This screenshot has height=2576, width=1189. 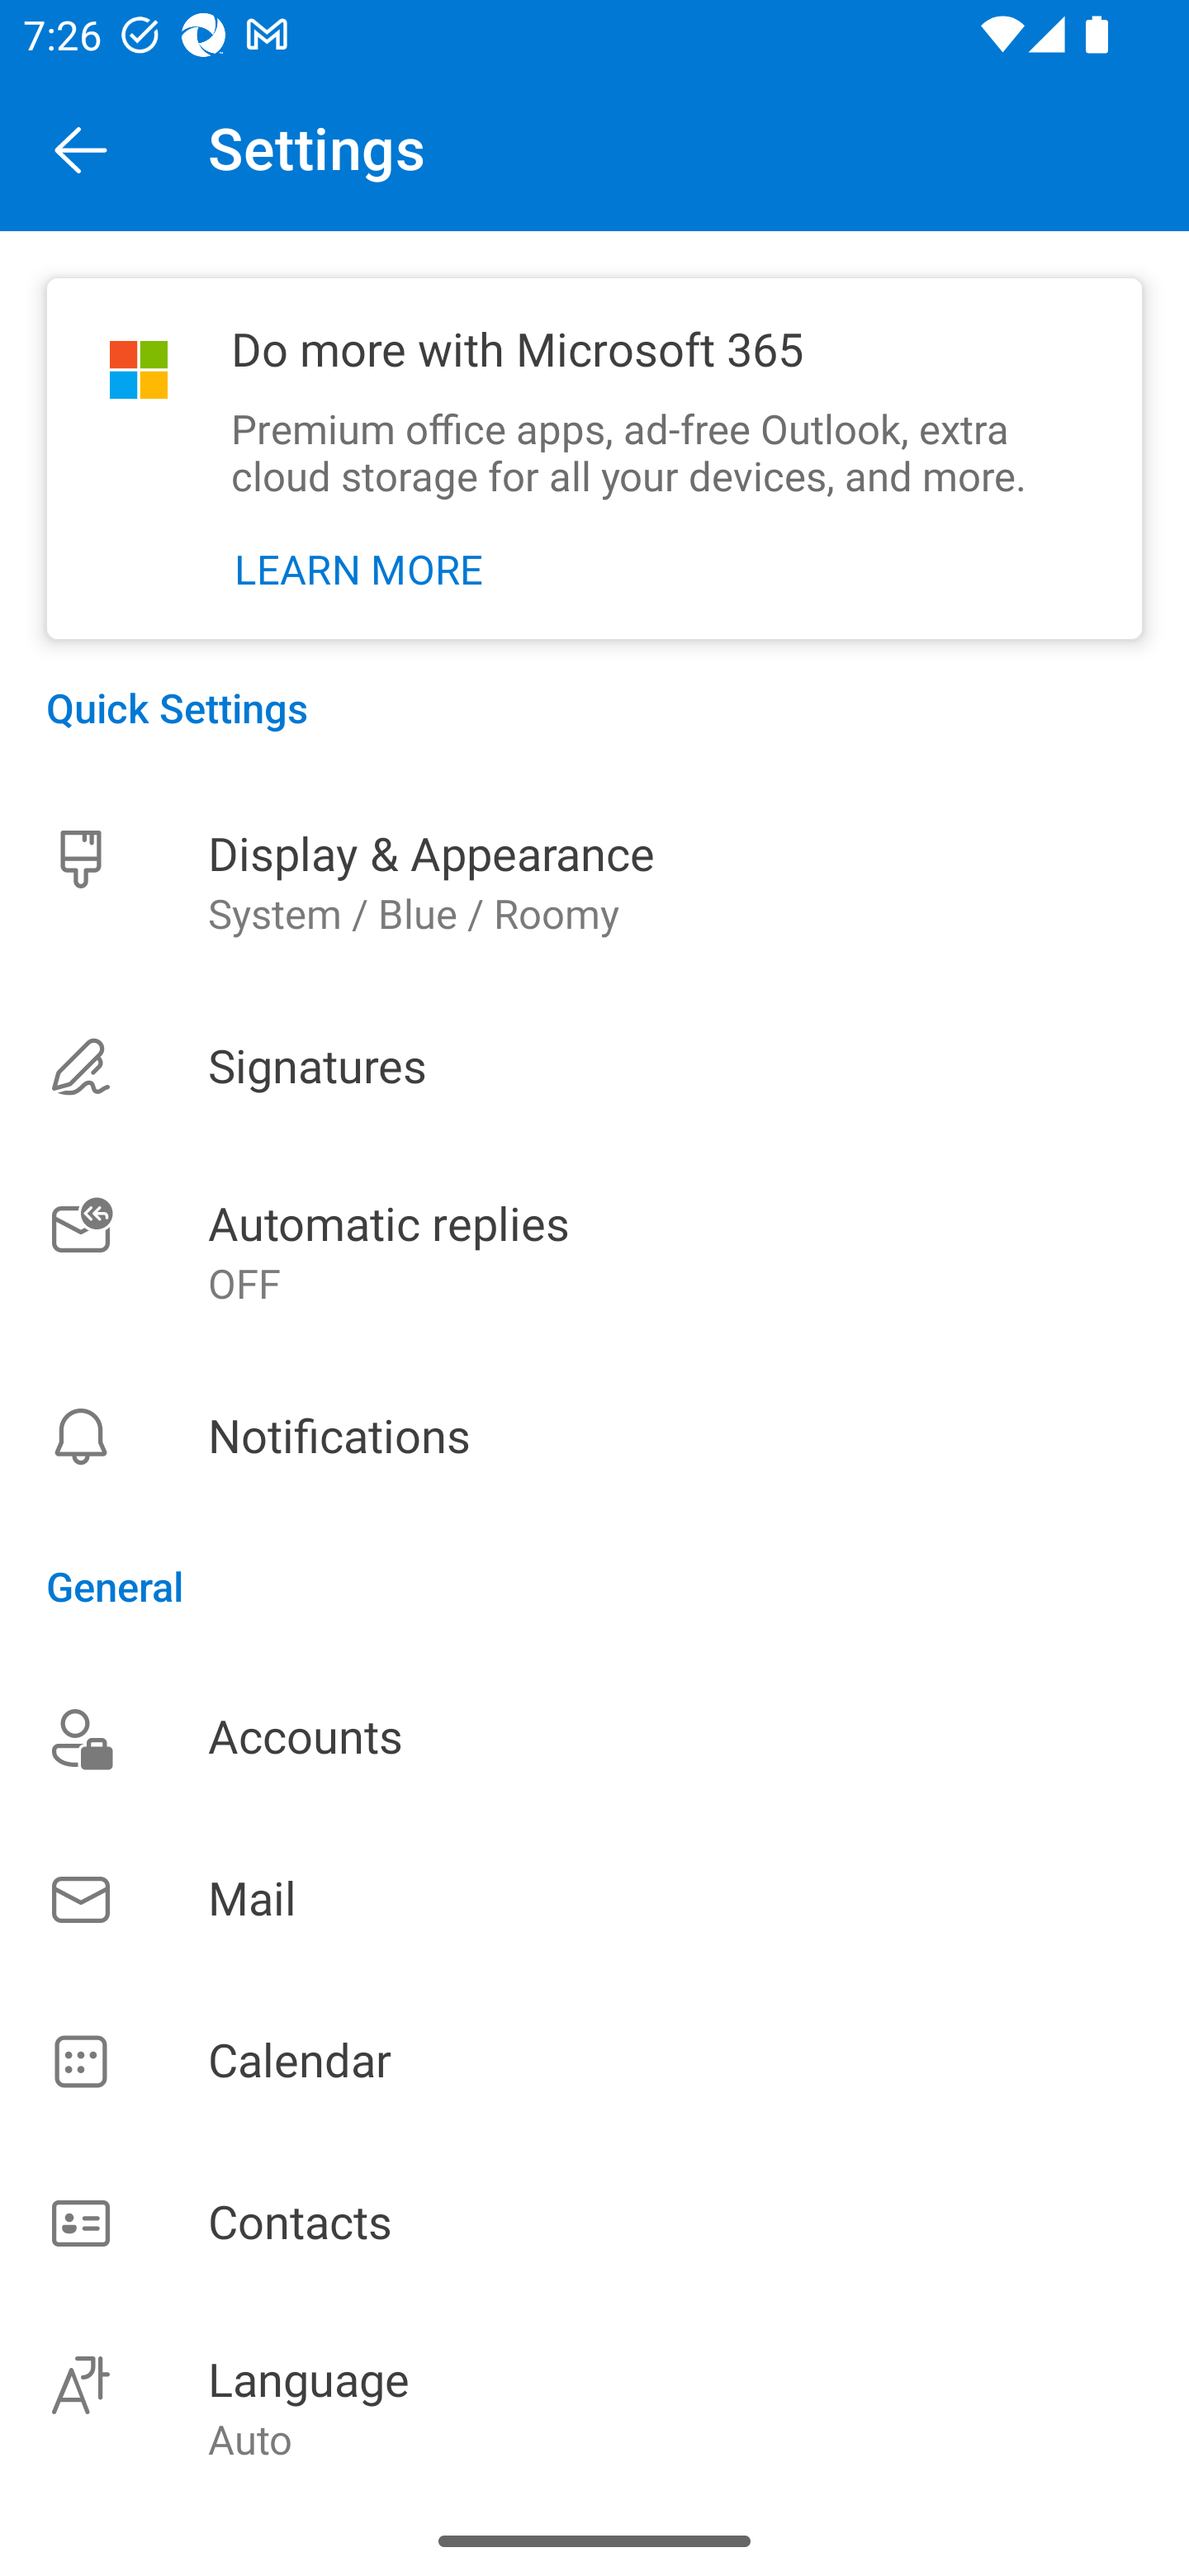 What do you see at coordinates (594, 1899) in the screenshot?
I see `Mail` at bounding box center [594, 1899].